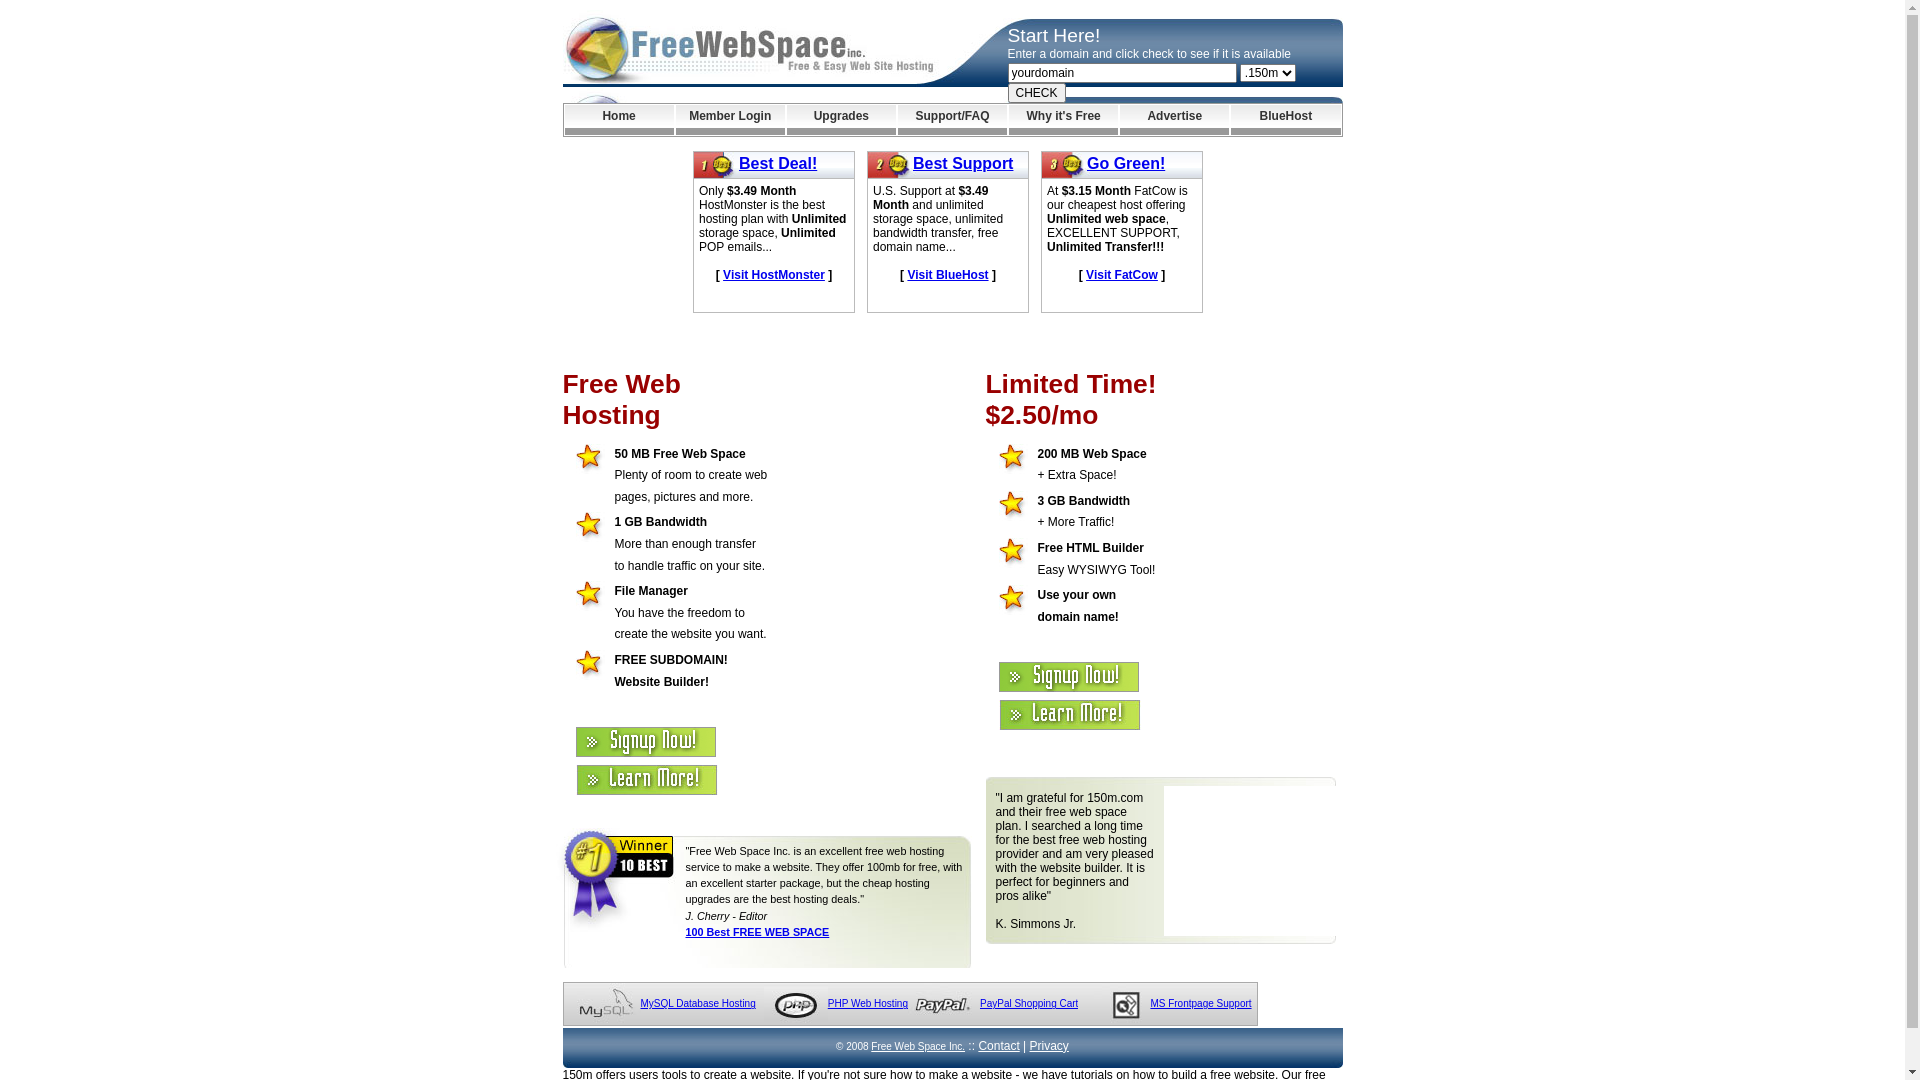  What do you see at coordinates (1200, 1004) in the screenshot?
I see `MS Frontpage Support` at bounding box center [1200, 1004].